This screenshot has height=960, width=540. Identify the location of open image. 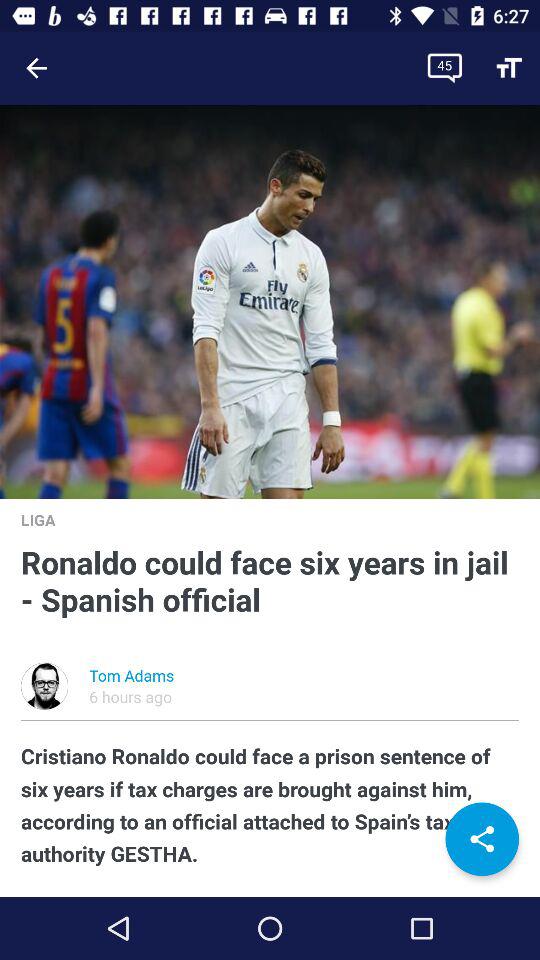
(270, 302).